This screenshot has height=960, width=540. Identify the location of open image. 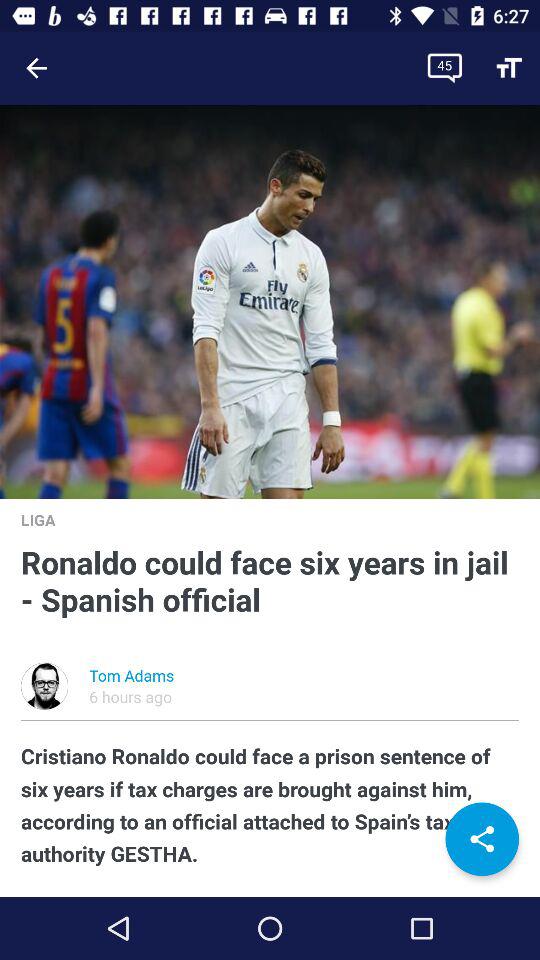
(270, 302).